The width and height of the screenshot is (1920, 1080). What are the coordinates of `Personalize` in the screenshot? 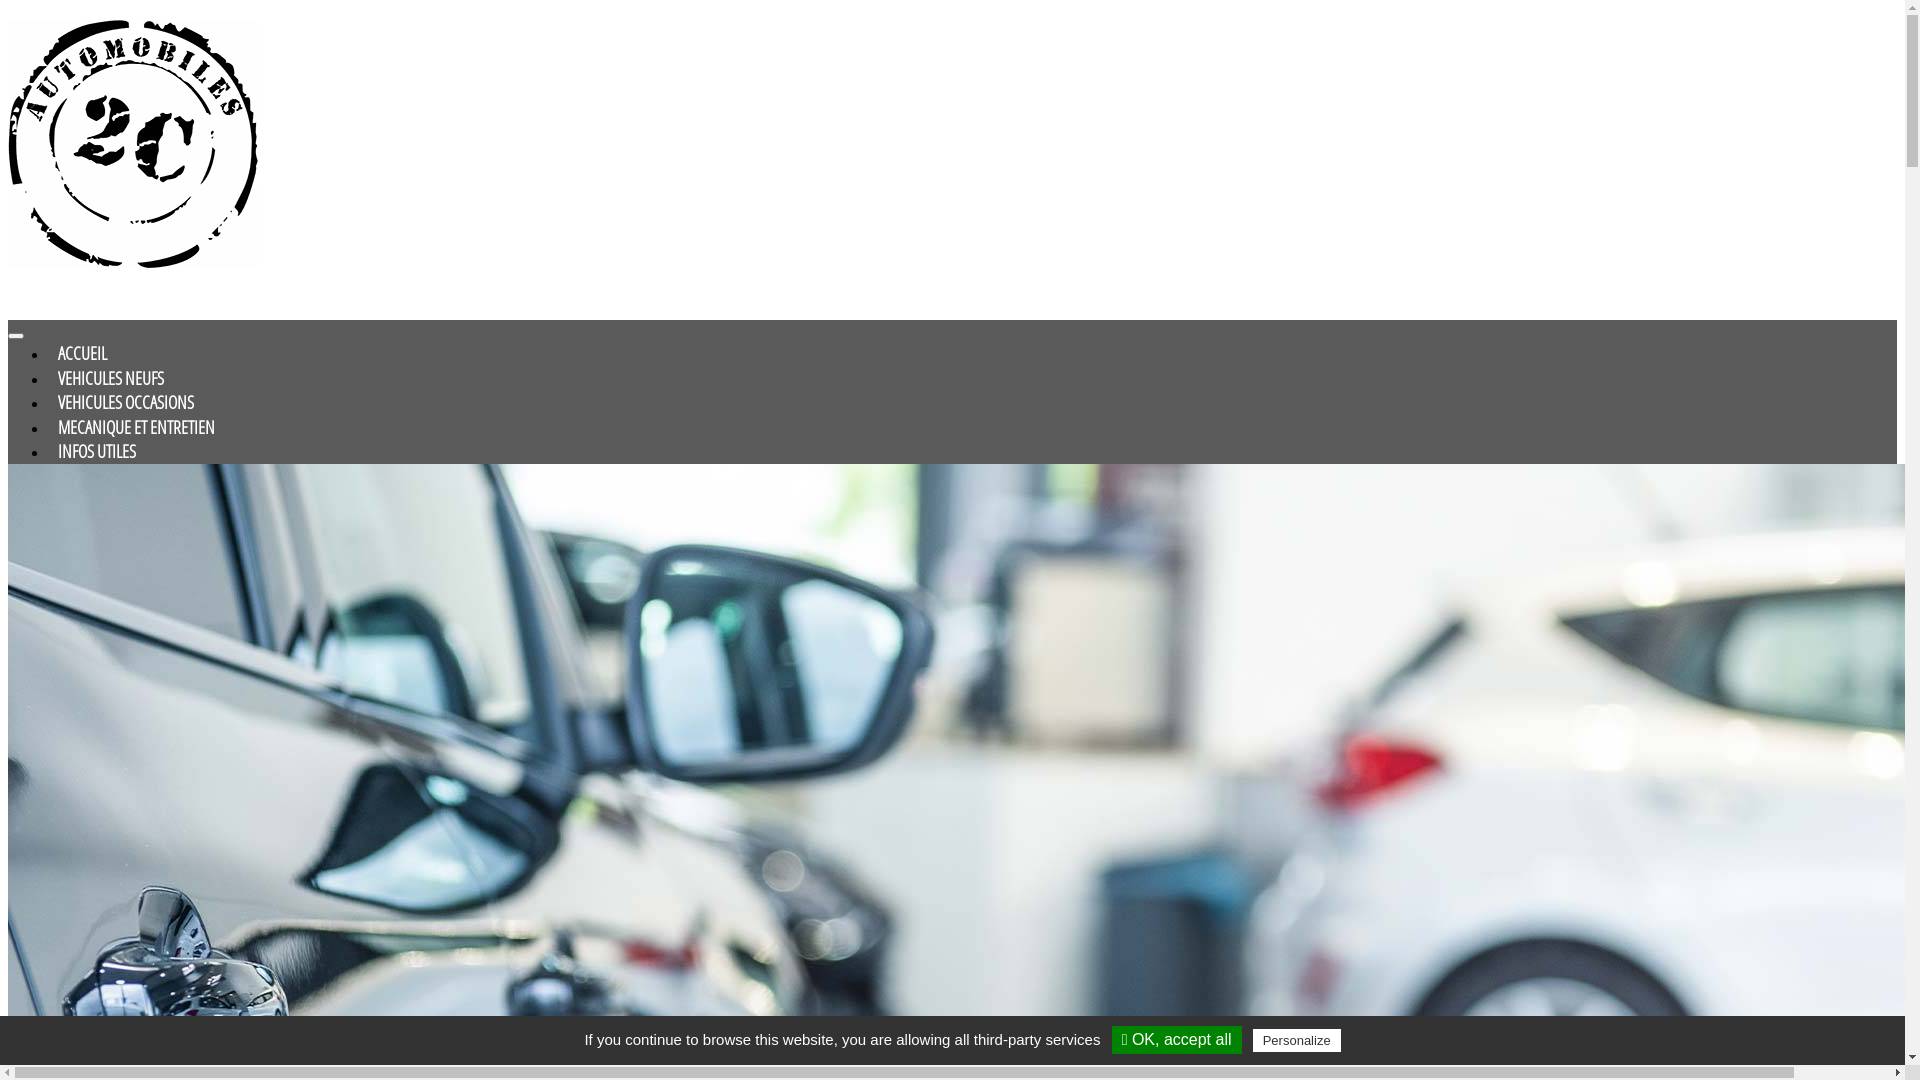 It's located at (1297, 1040).